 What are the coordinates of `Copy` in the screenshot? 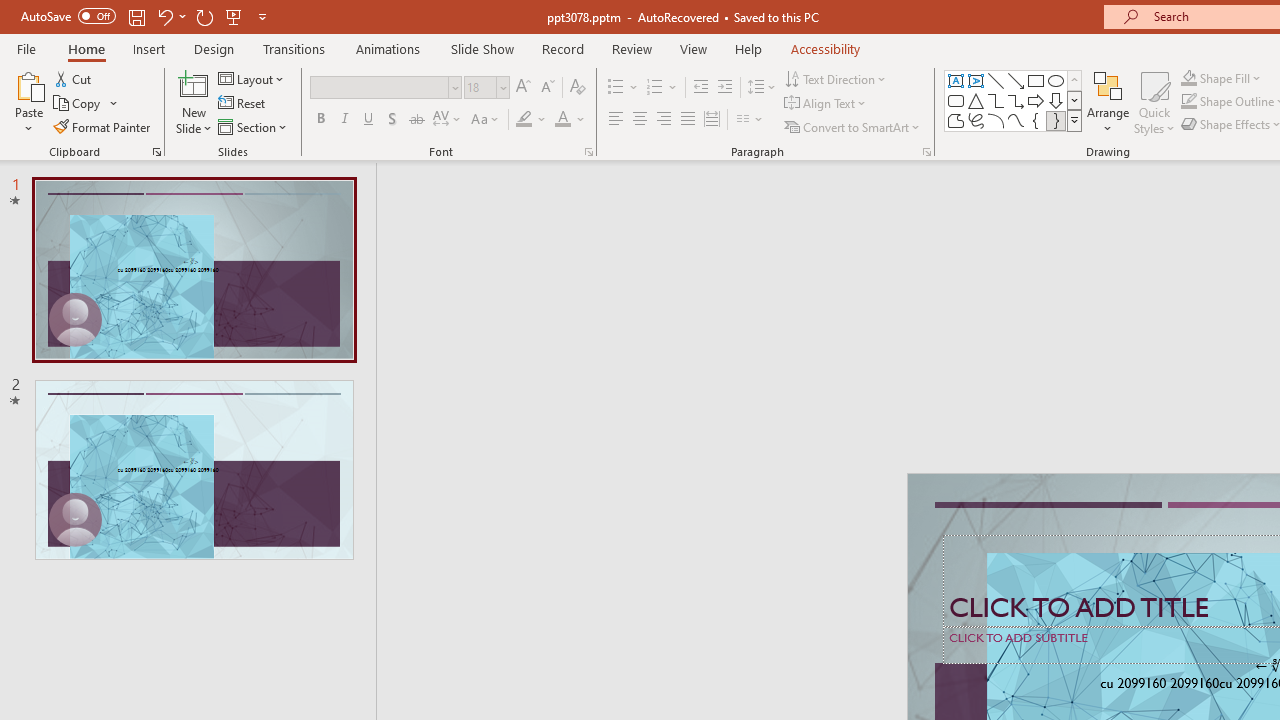 It's located at (78, 104).